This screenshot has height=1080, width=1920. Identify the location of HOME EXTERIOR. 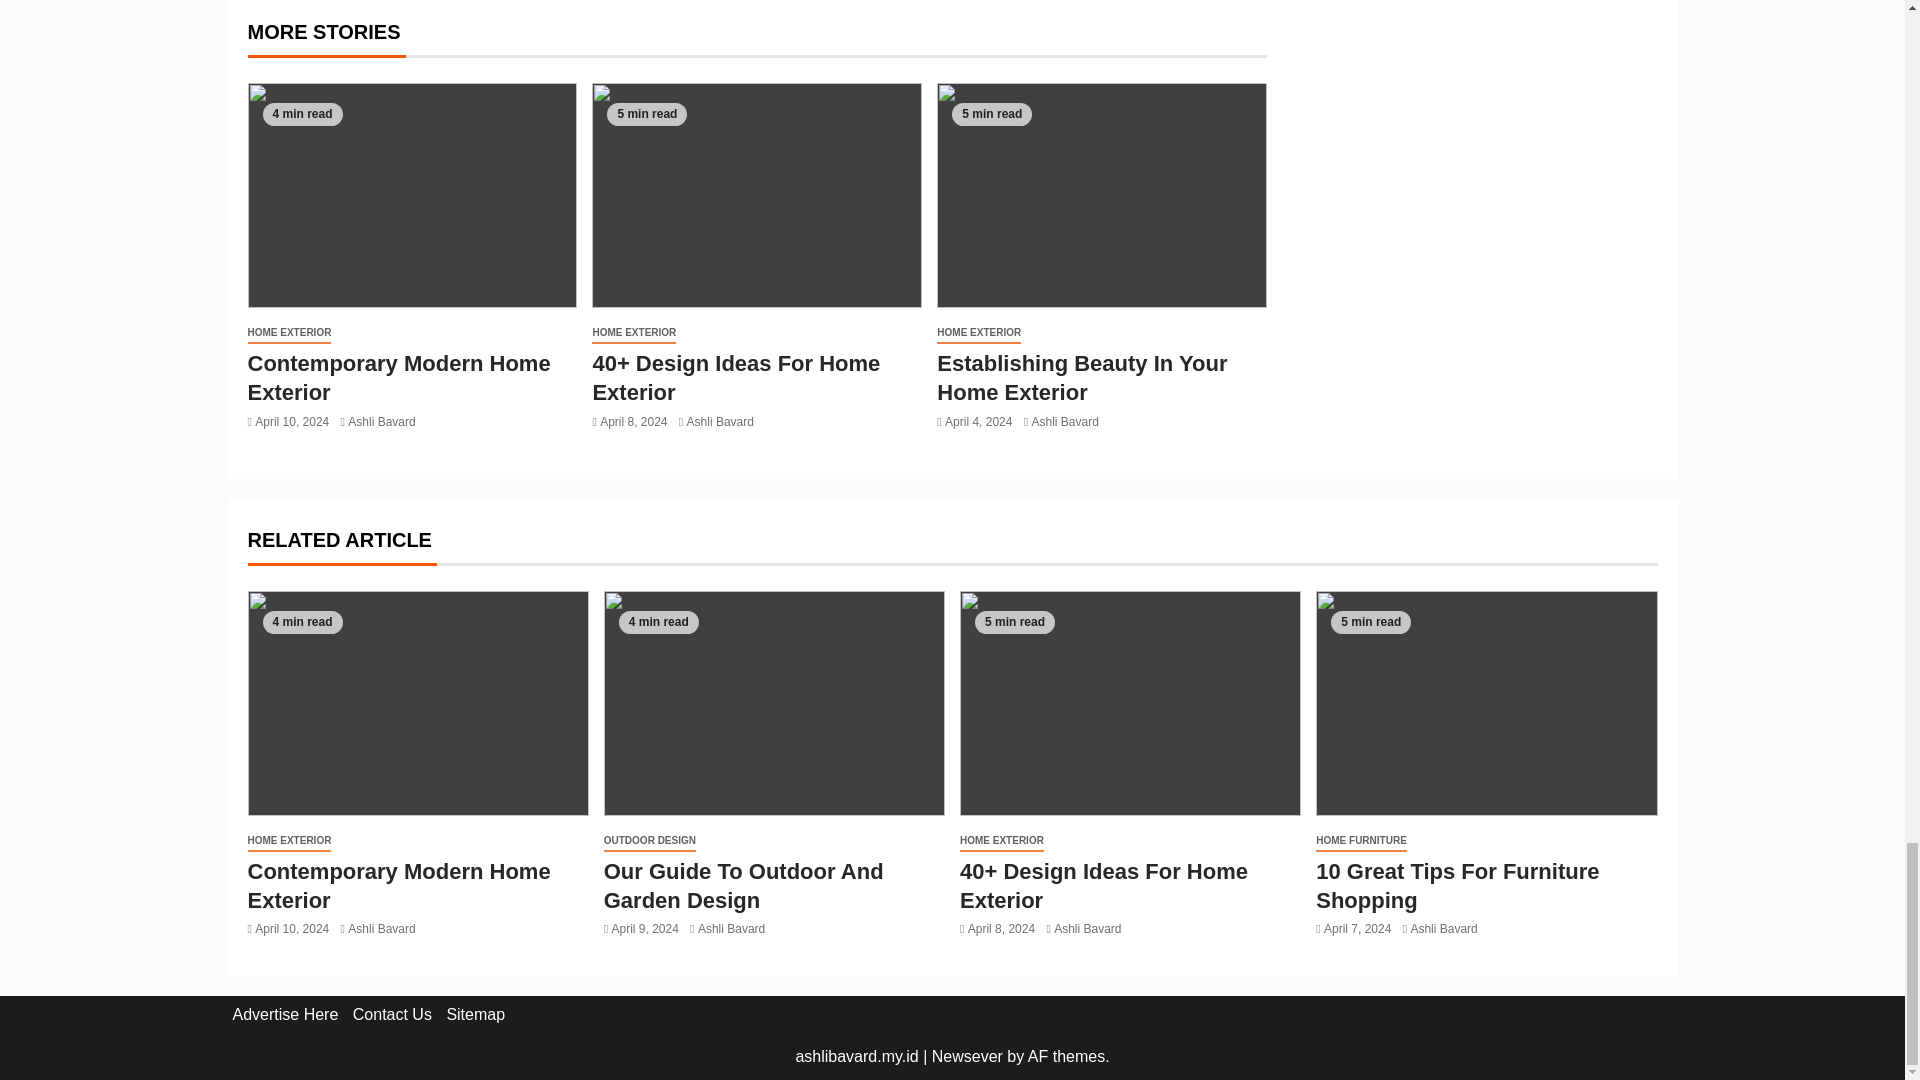
(290, 333).